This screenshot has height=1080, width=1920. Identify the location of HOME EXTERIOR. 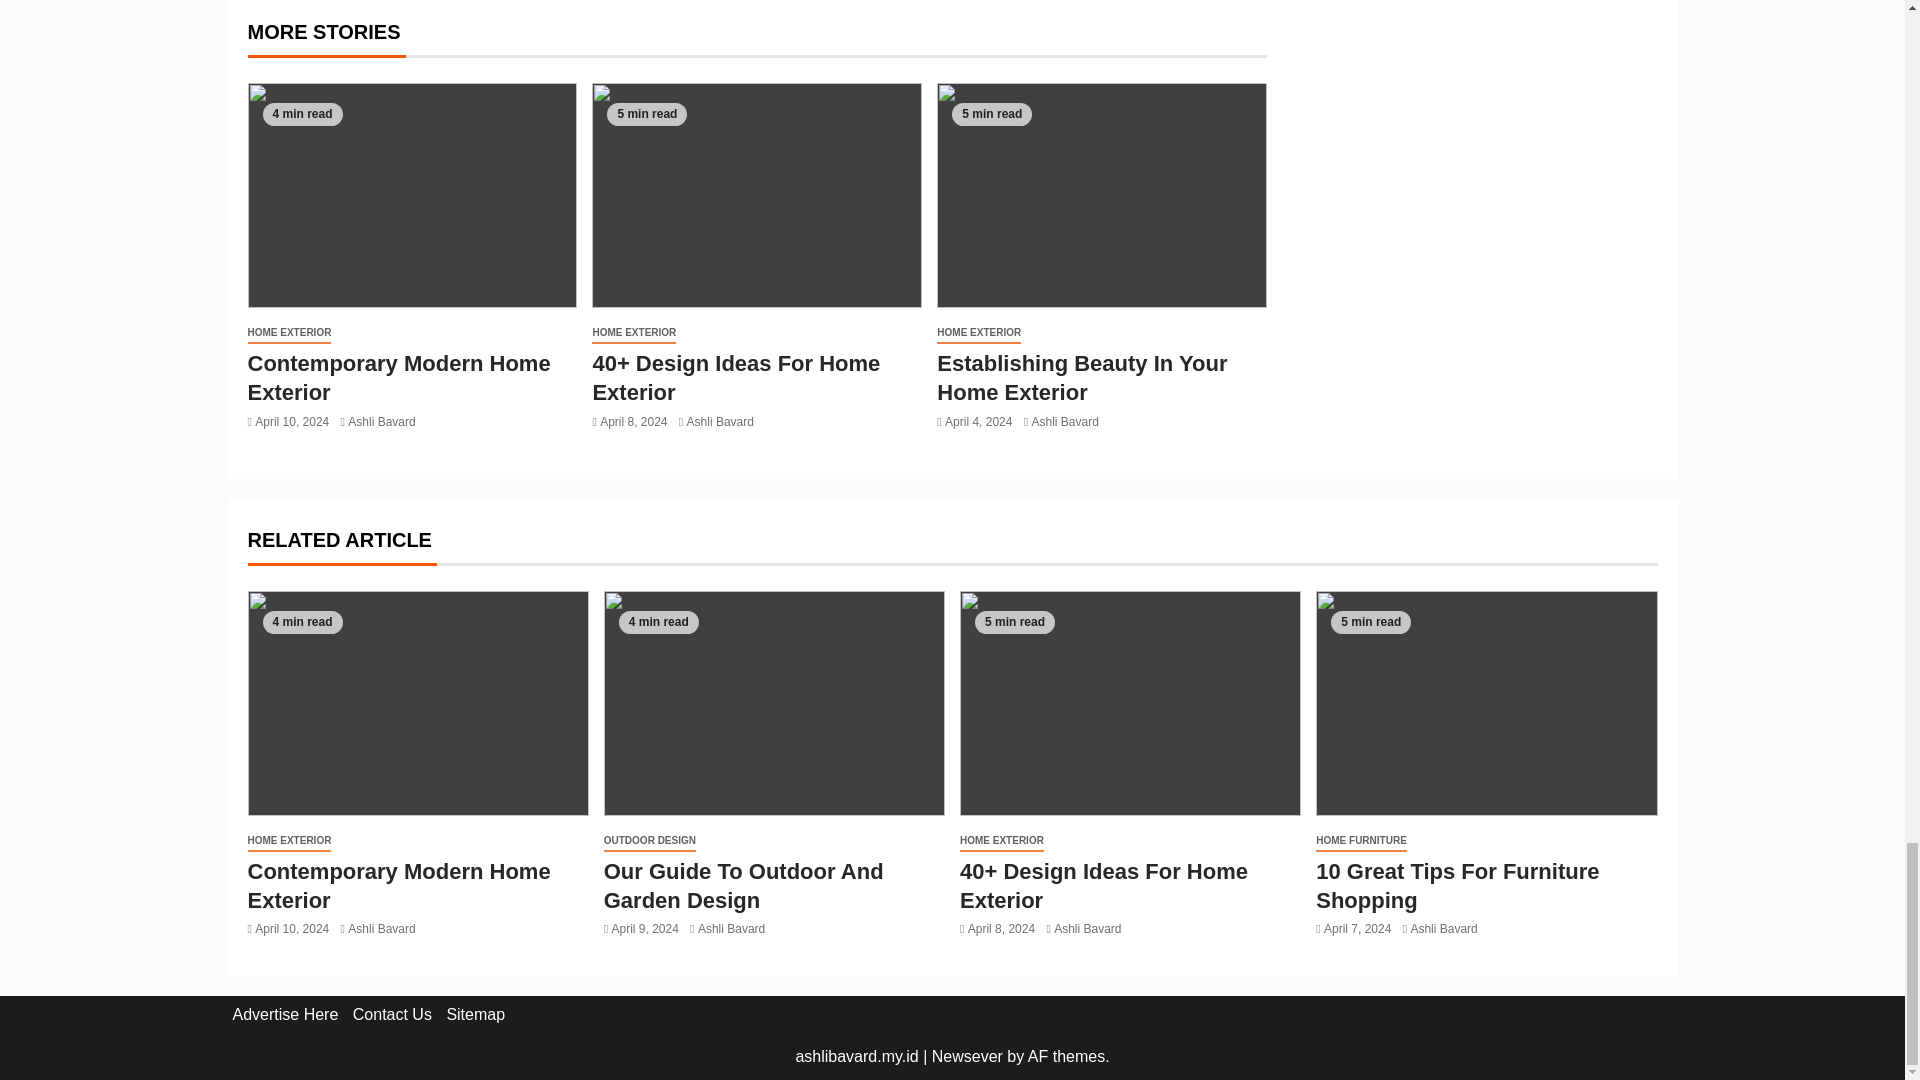
(290, 333).